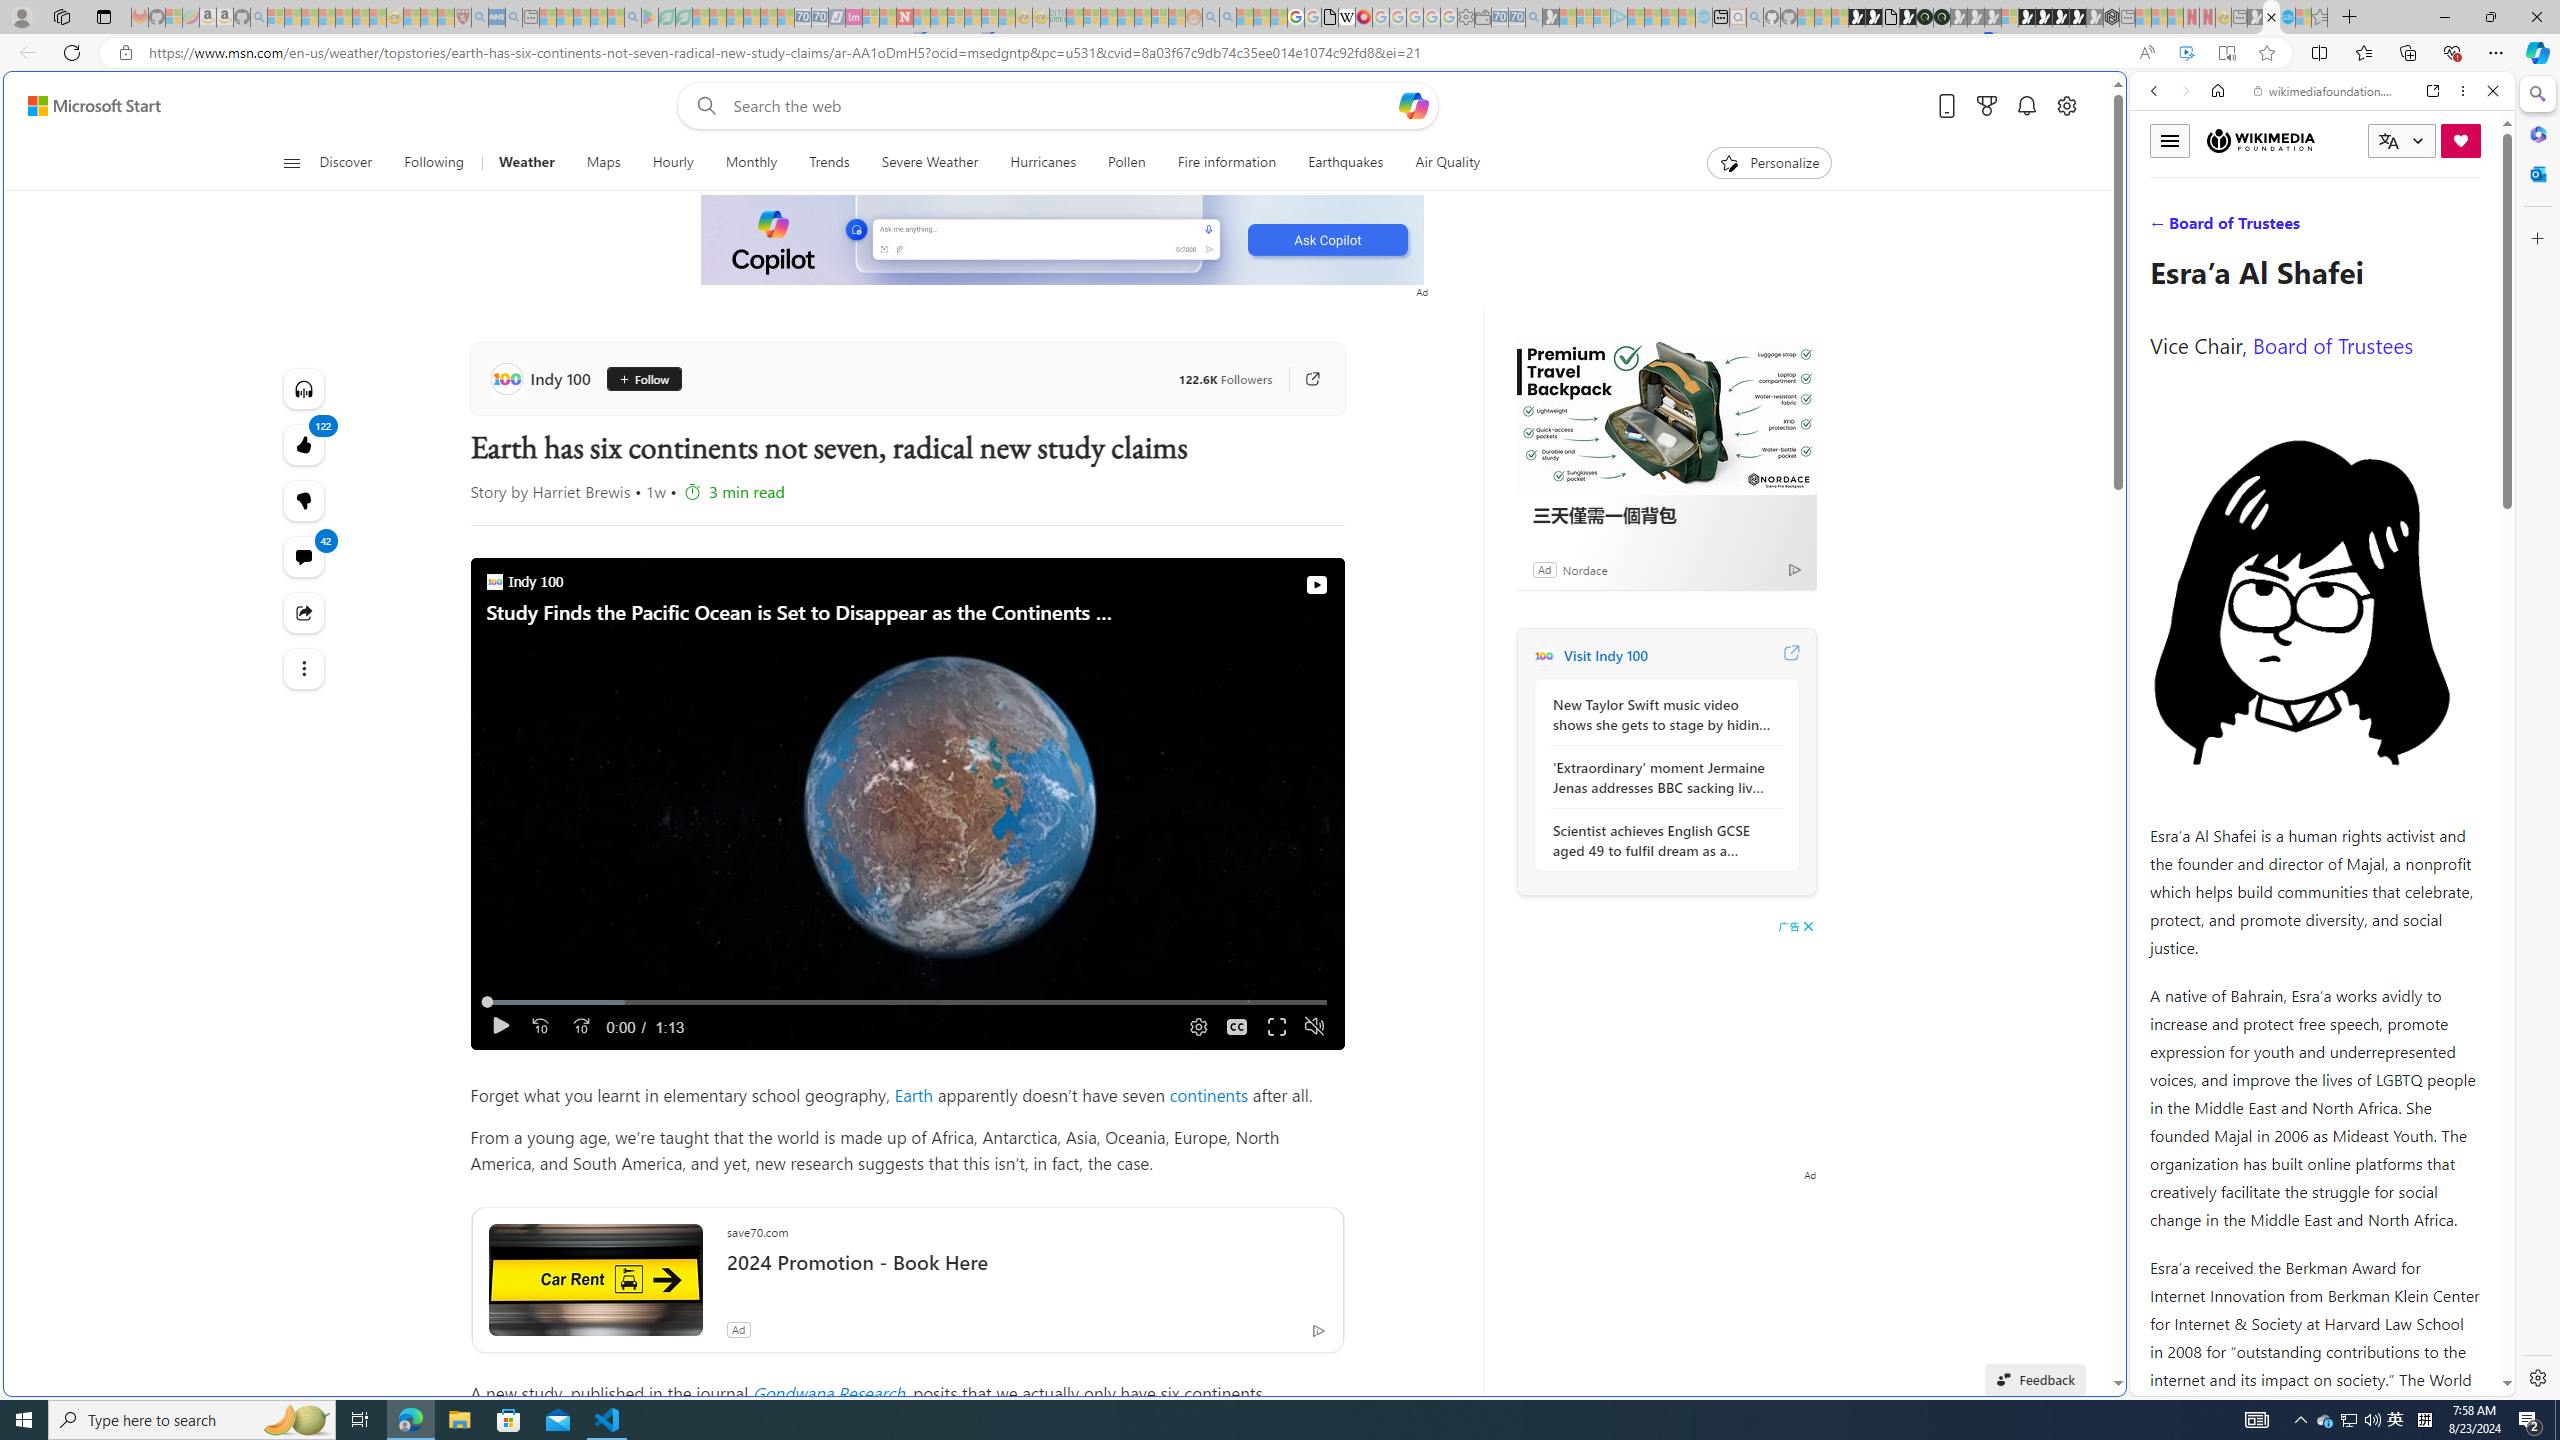  I want to click on google_privacy_policy_zh-CN.pdf, so click(1966, 1202).